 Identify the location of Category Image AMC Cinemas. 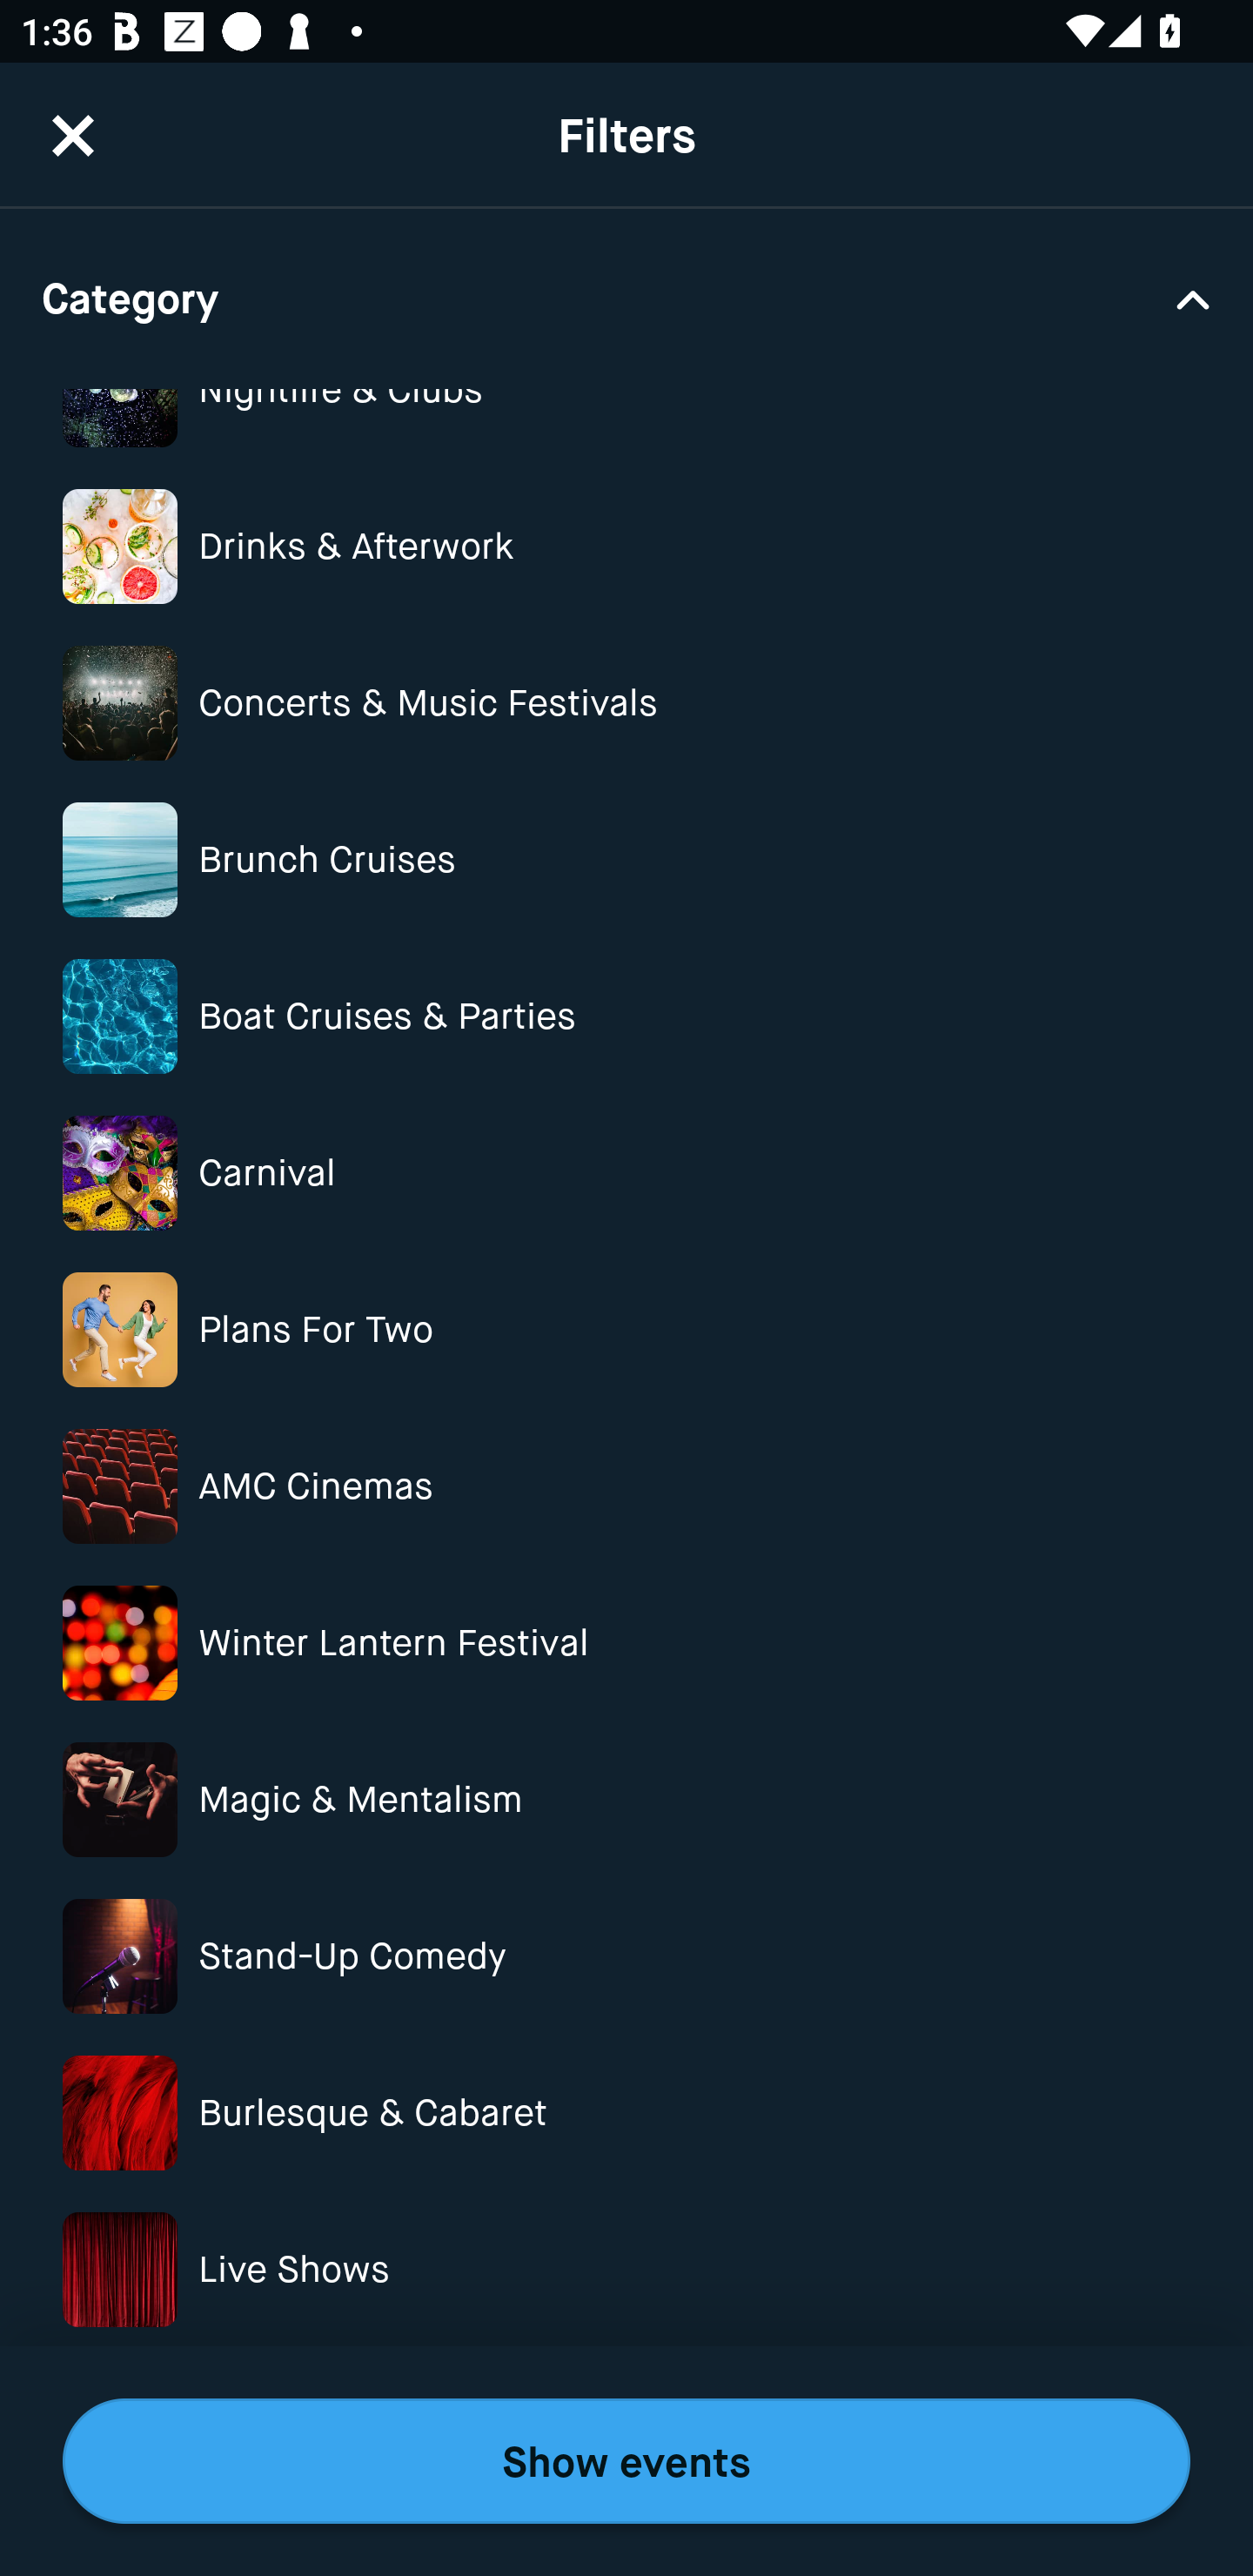
(626, 1486).